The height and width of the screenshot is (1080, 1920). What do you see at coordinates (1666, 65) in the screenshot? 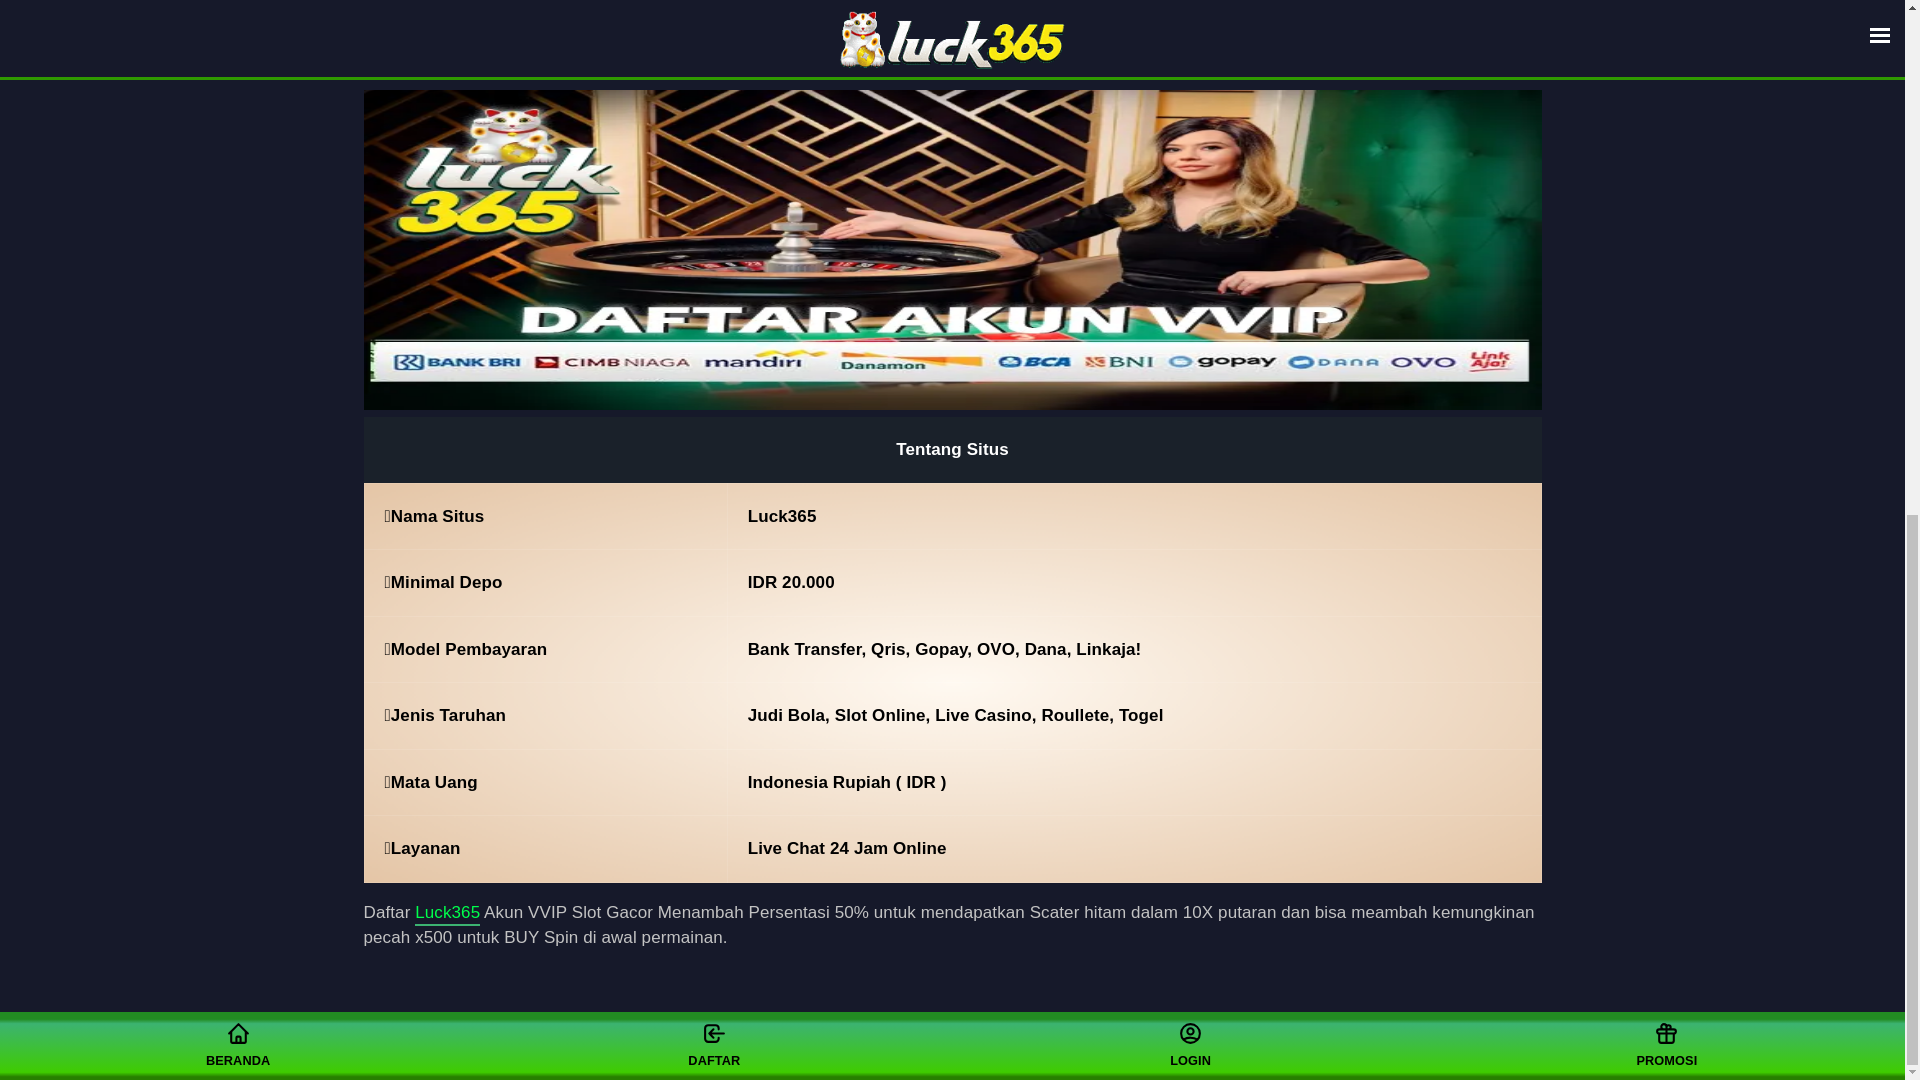
I see `Live Chat Luck365` at bounding box center [1666, 65].